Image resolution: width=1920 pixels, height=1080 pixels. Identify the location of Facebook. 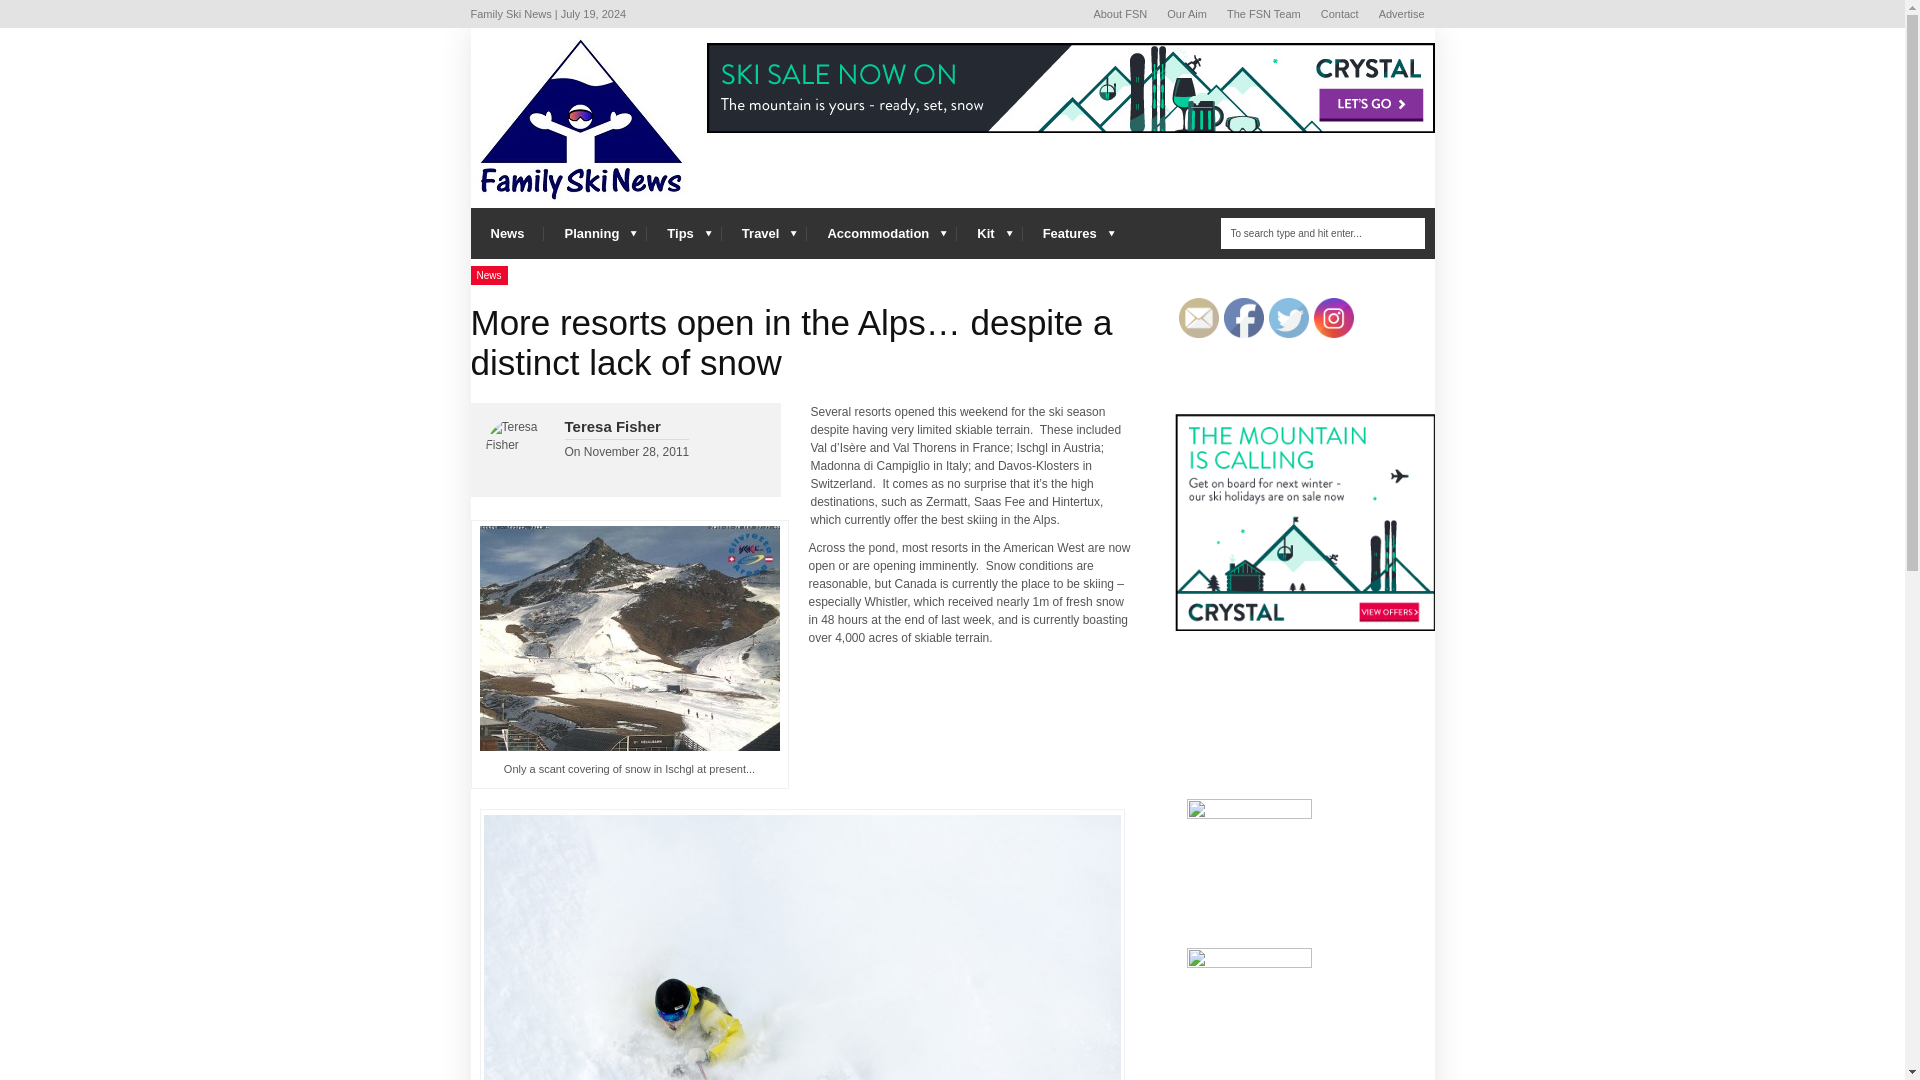
(1244, 318).